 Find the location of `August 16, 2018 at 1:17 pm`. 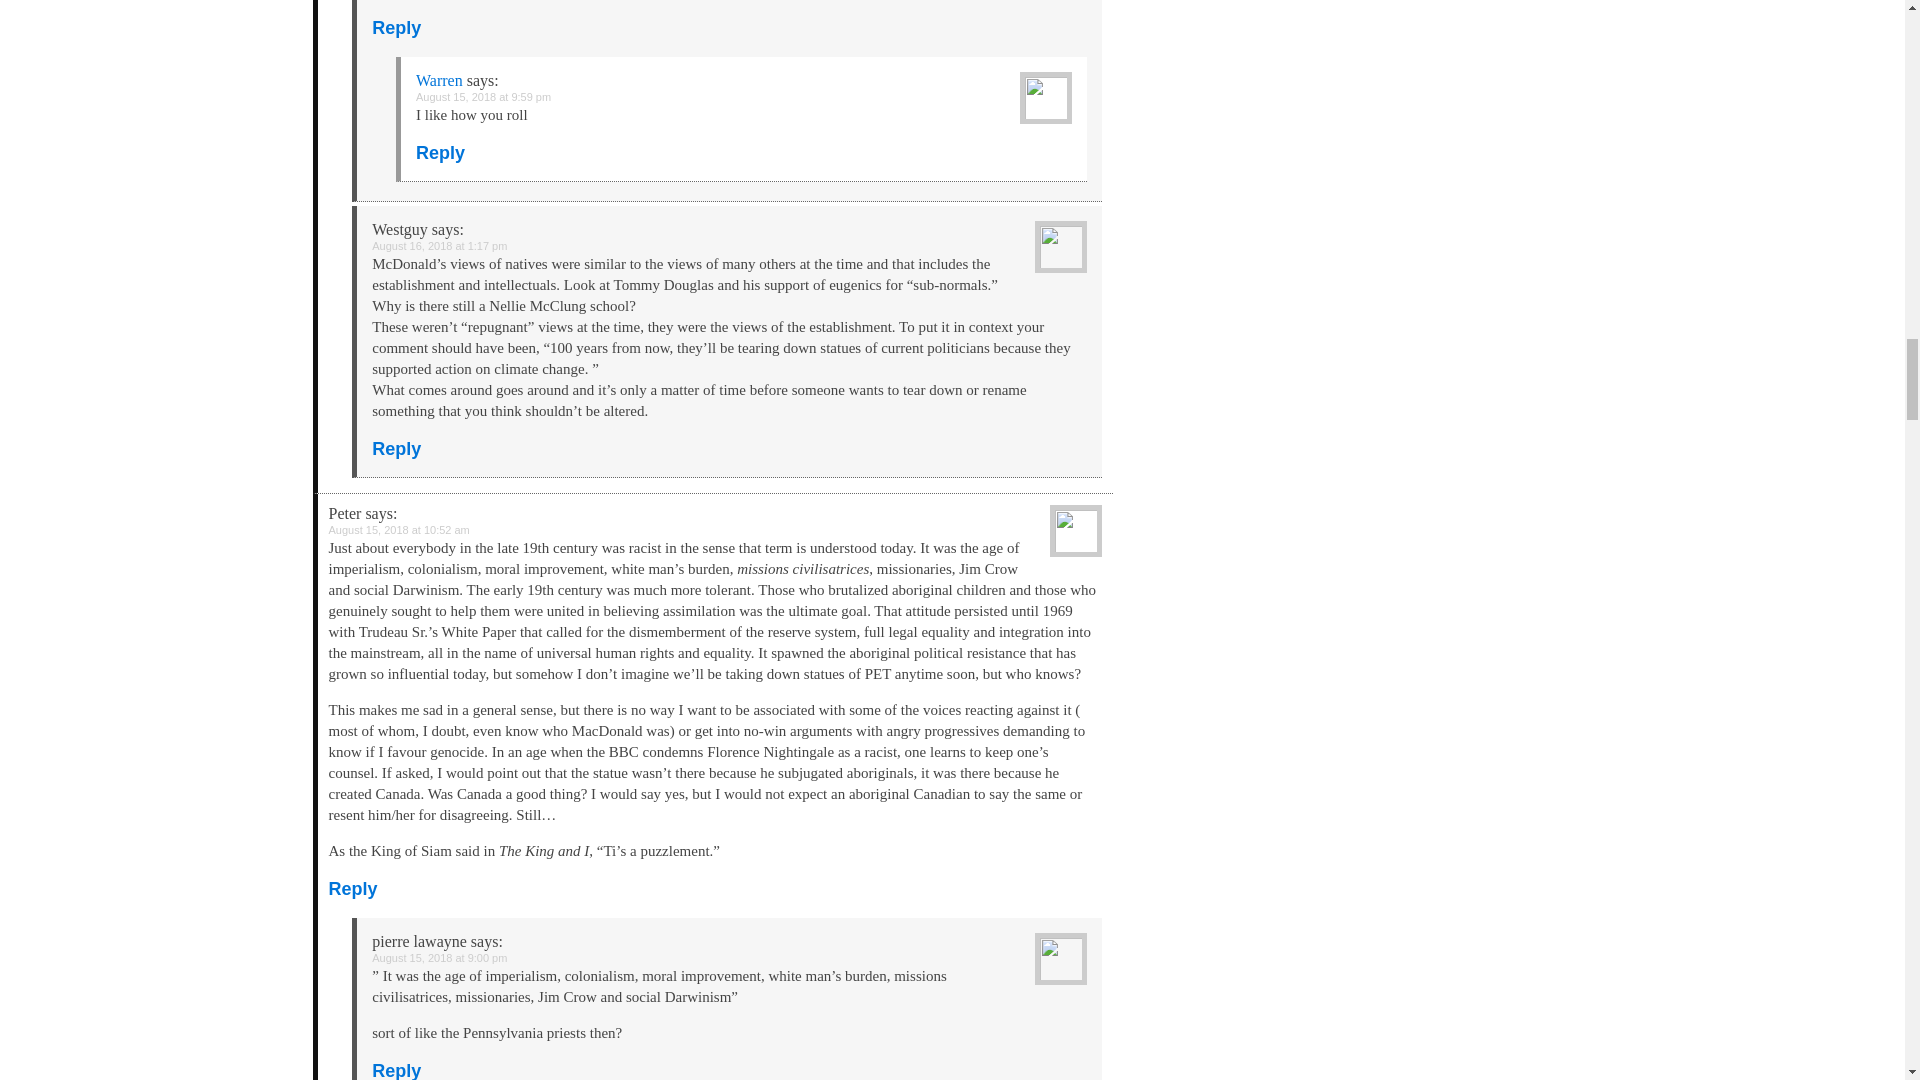

August 16, 2018 at 1:17 pm is located at coordinates (439, 245).